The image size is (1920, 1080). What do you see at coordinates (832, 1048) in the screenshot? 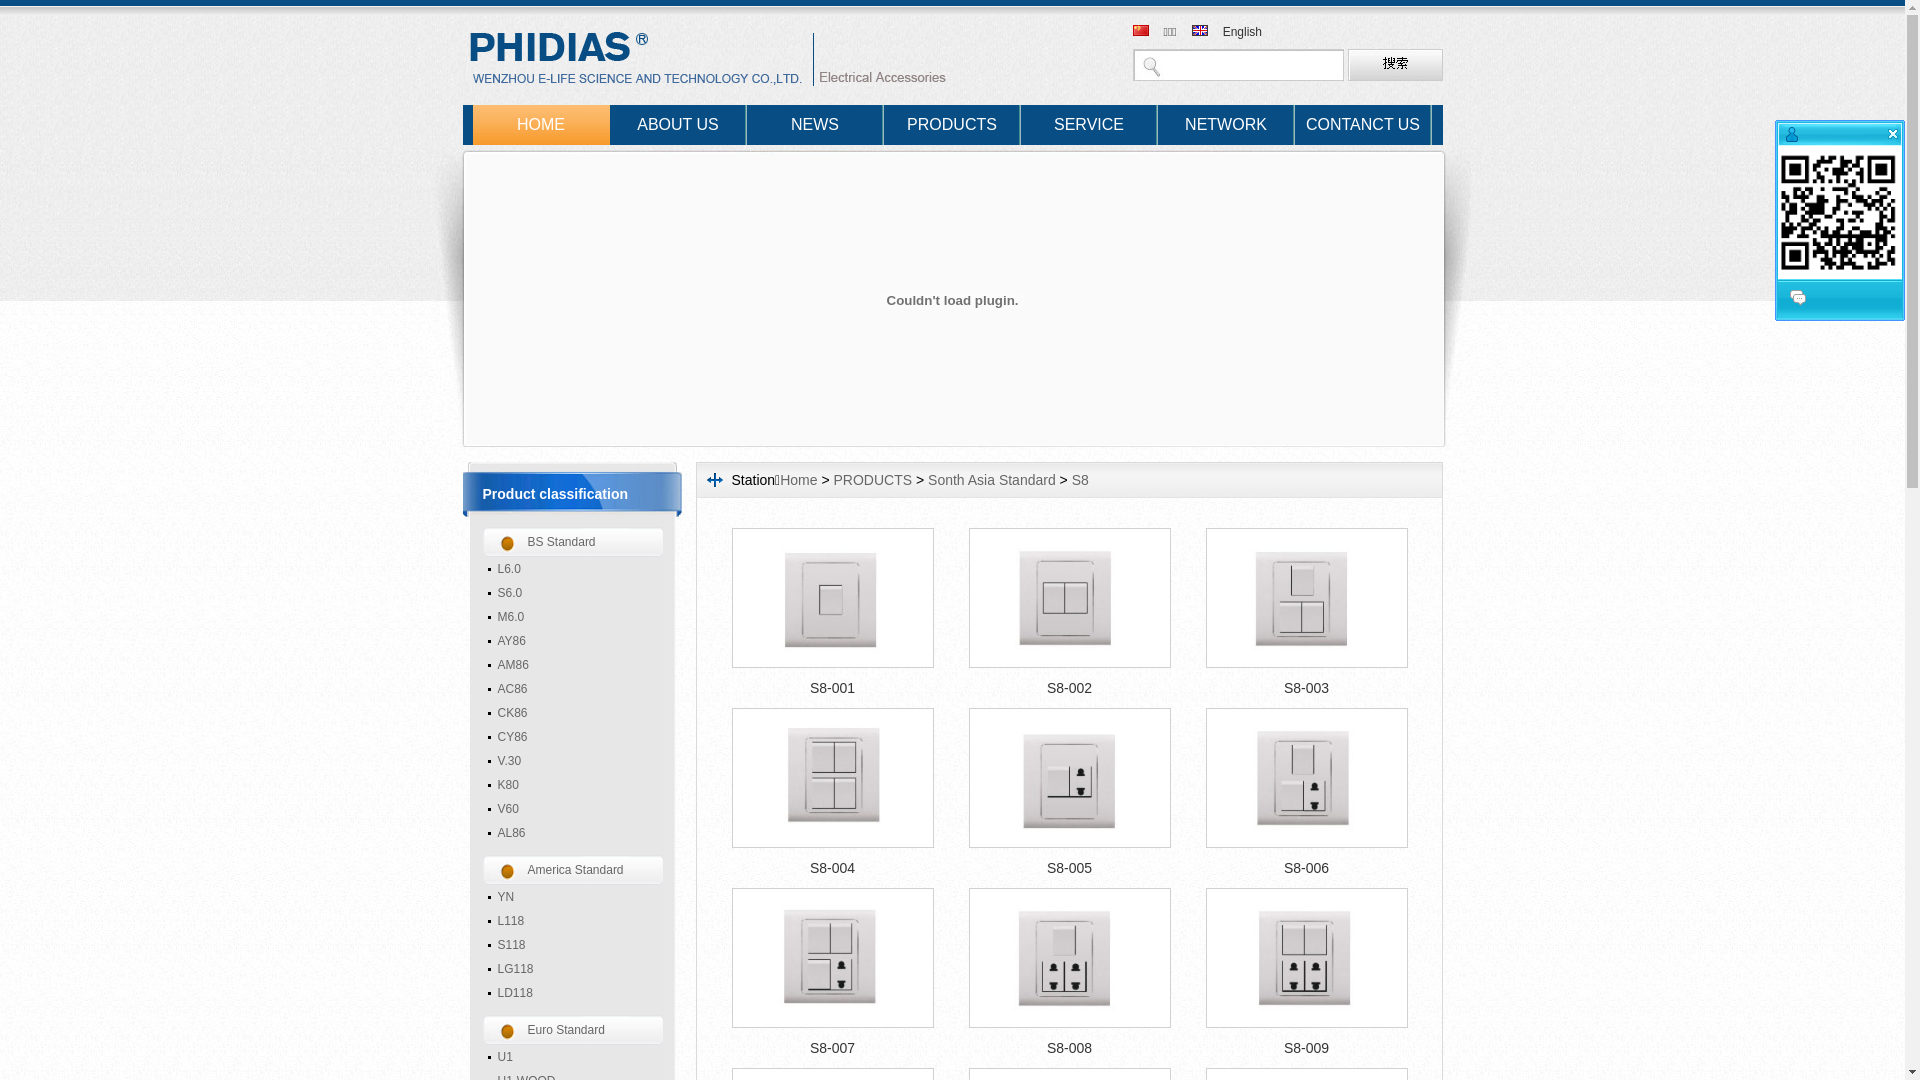
I see `S8-007` at bounding box center [832, 1048].